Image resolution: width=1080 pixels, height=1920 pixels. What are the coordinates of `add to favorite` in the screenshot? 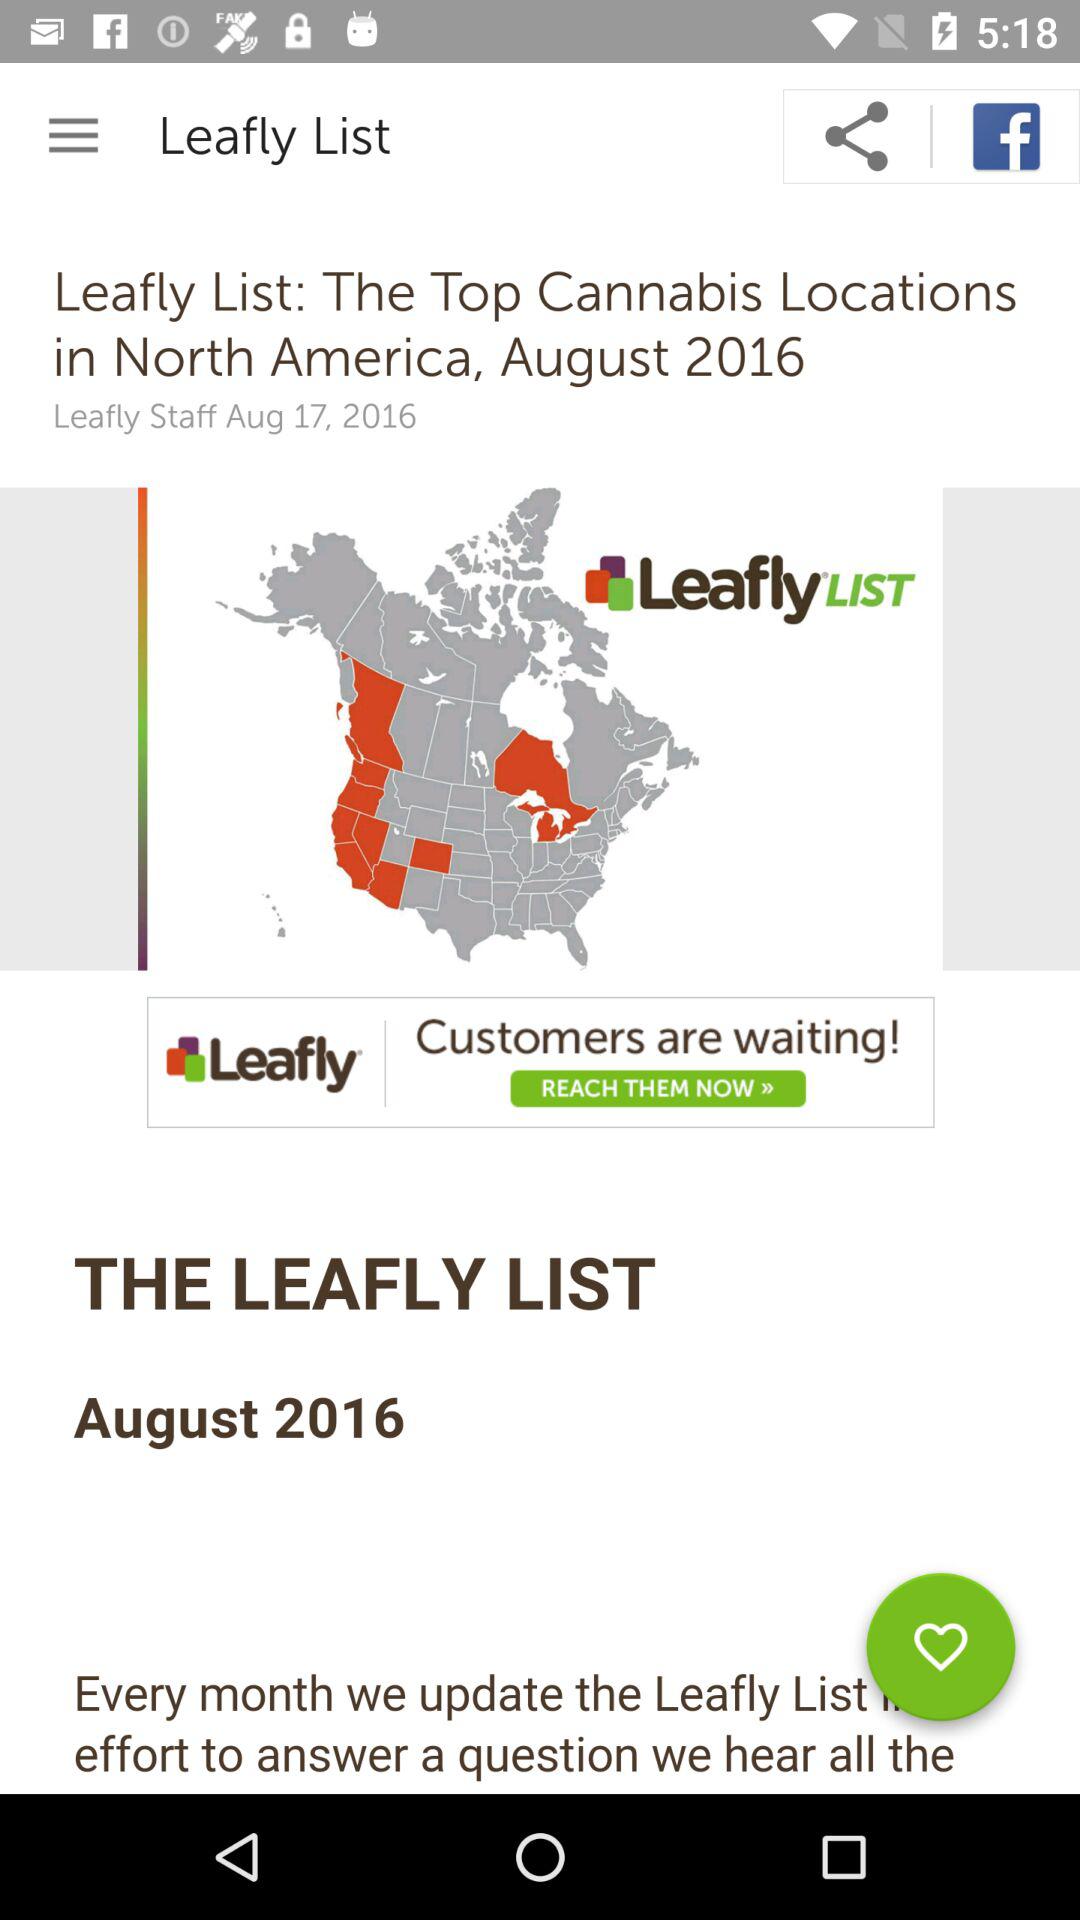 It's located at (940, 1654).